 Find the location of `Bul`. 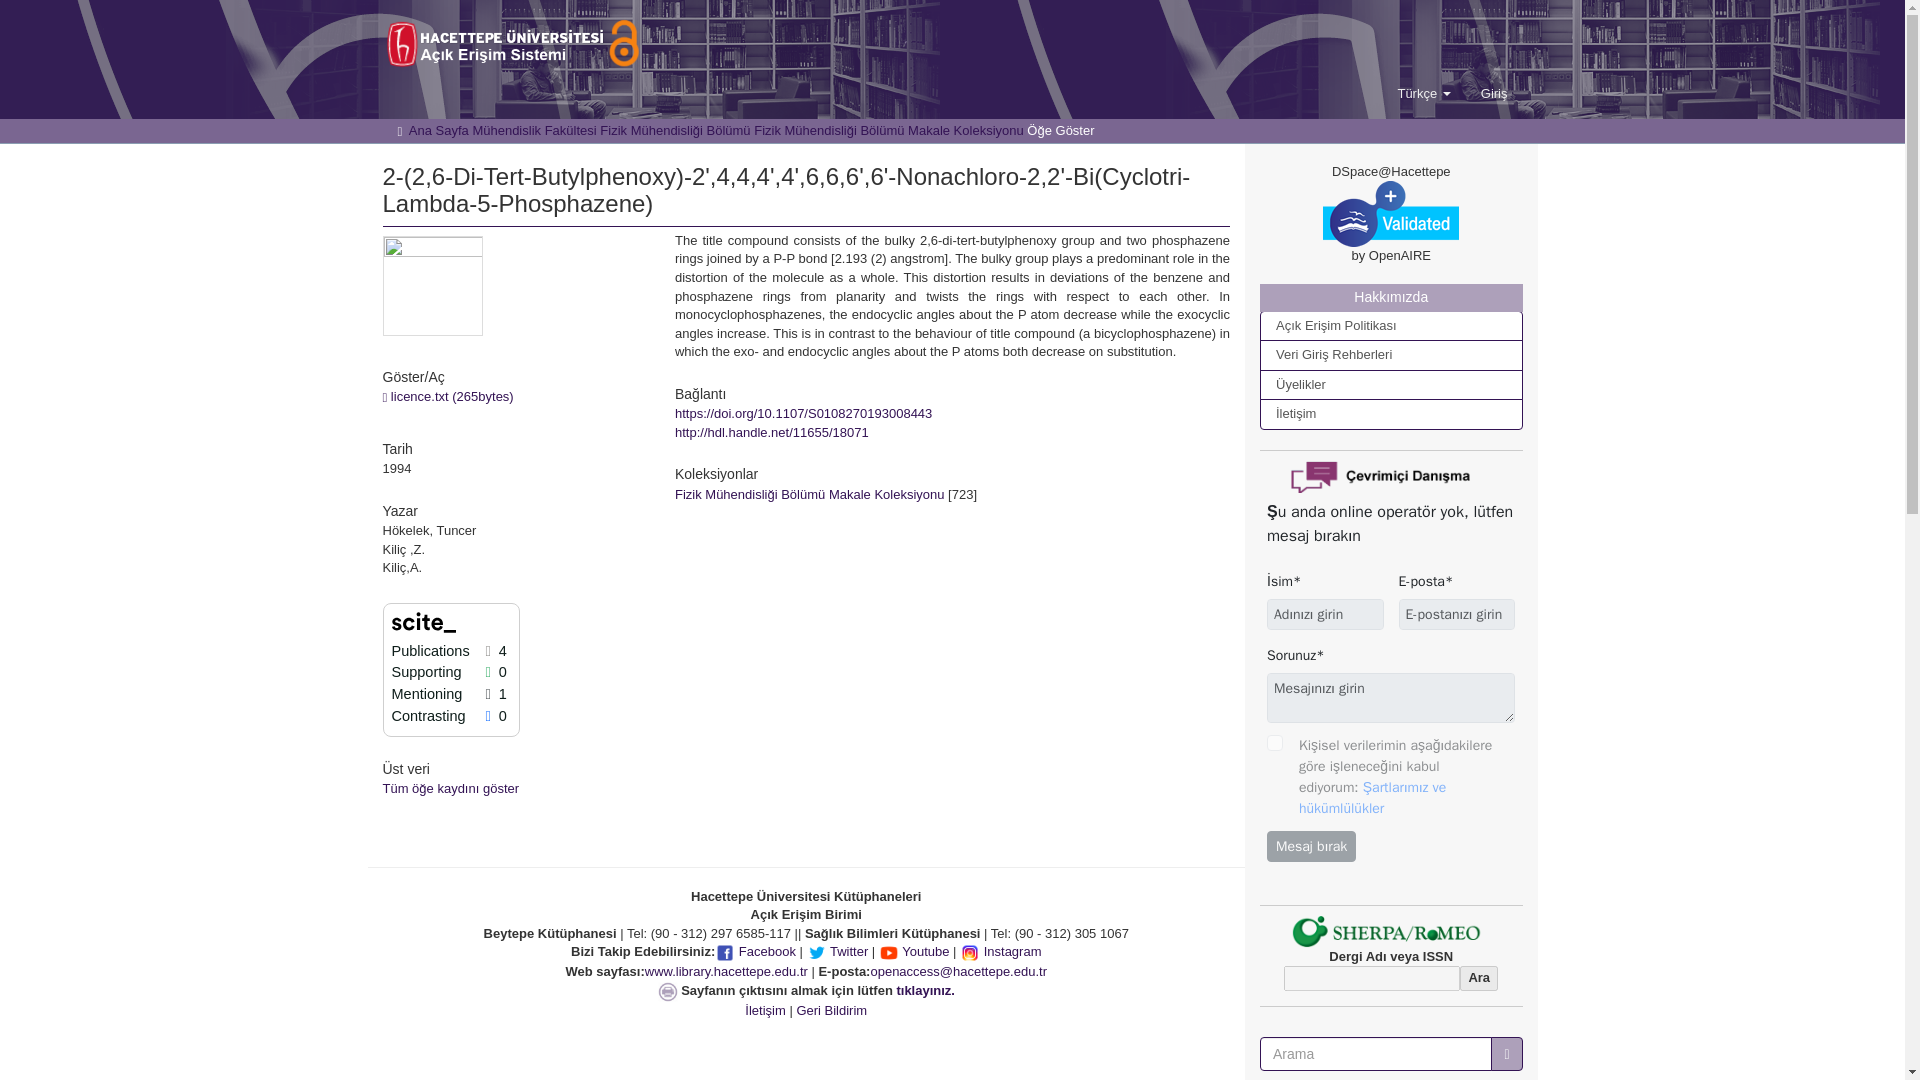

Bul is located at coordinates (1506, 1054).